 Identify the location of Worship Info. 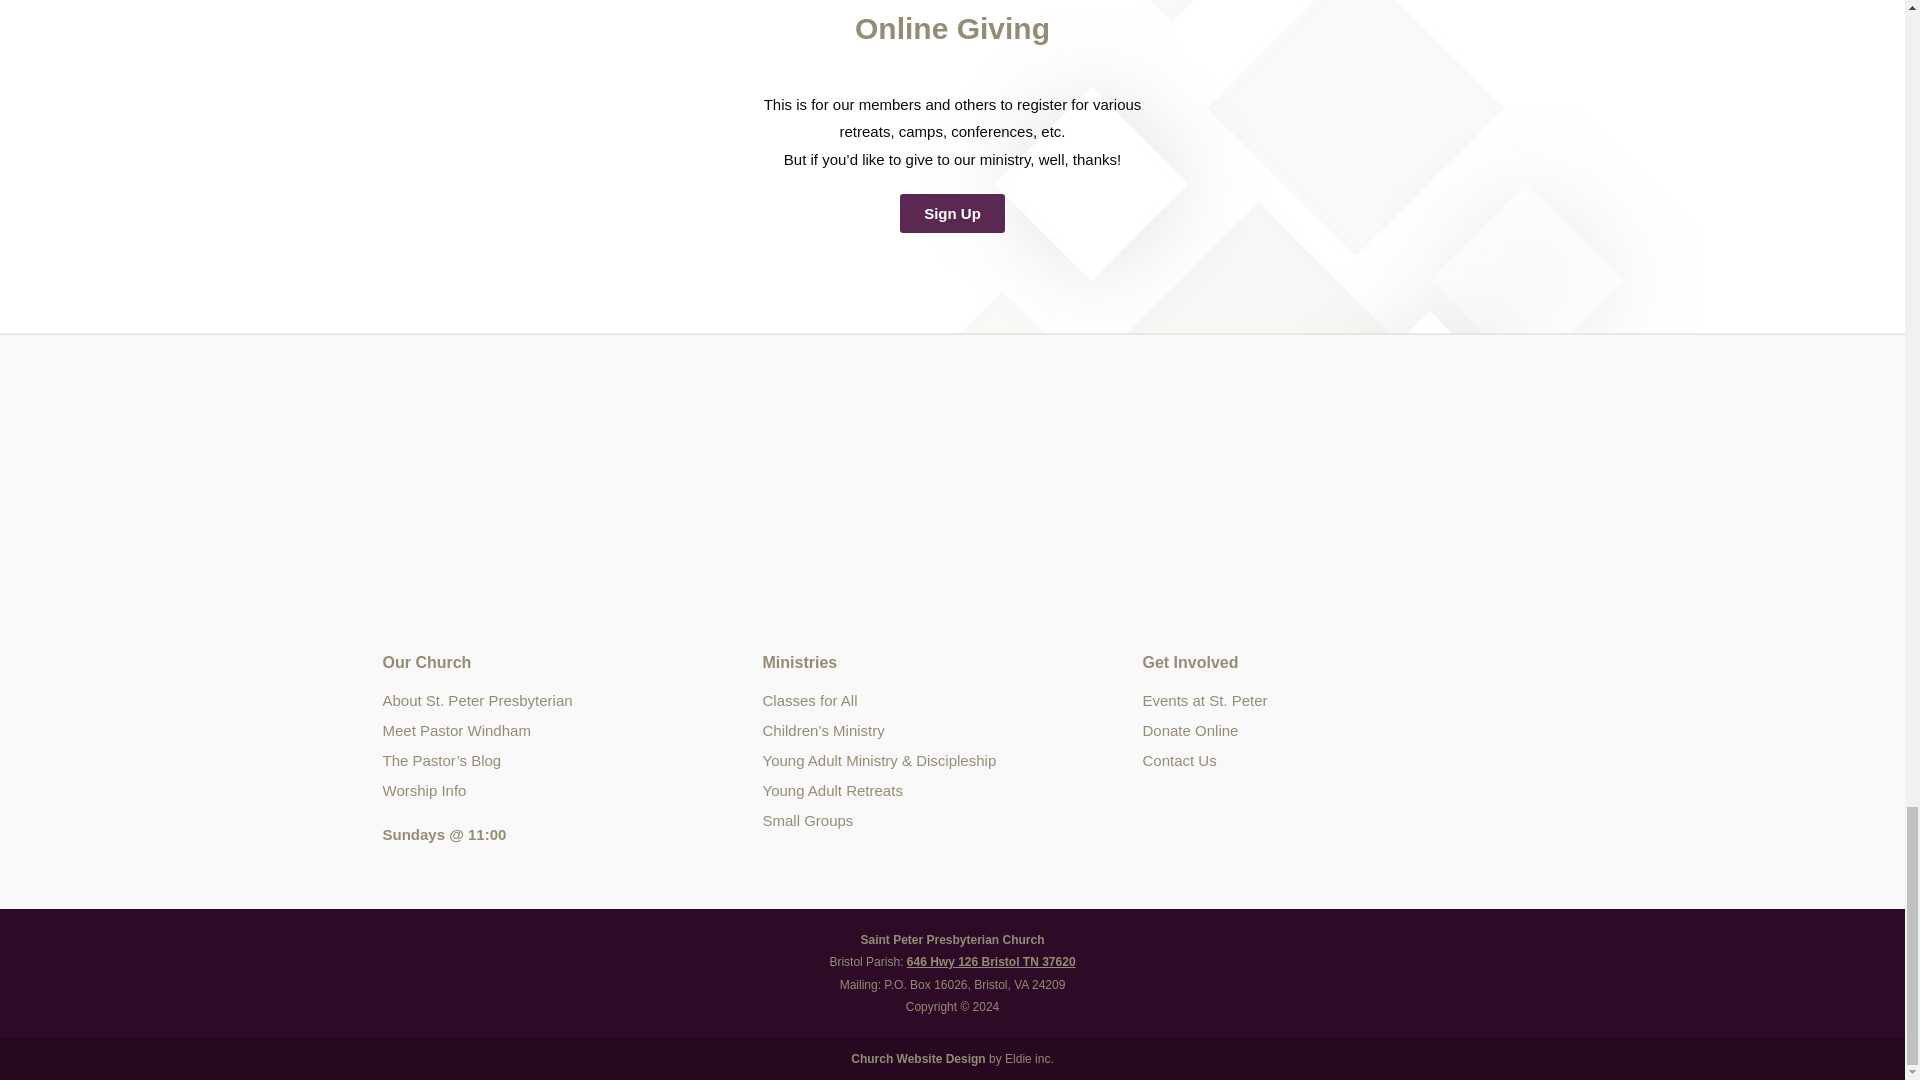
(572, 790).